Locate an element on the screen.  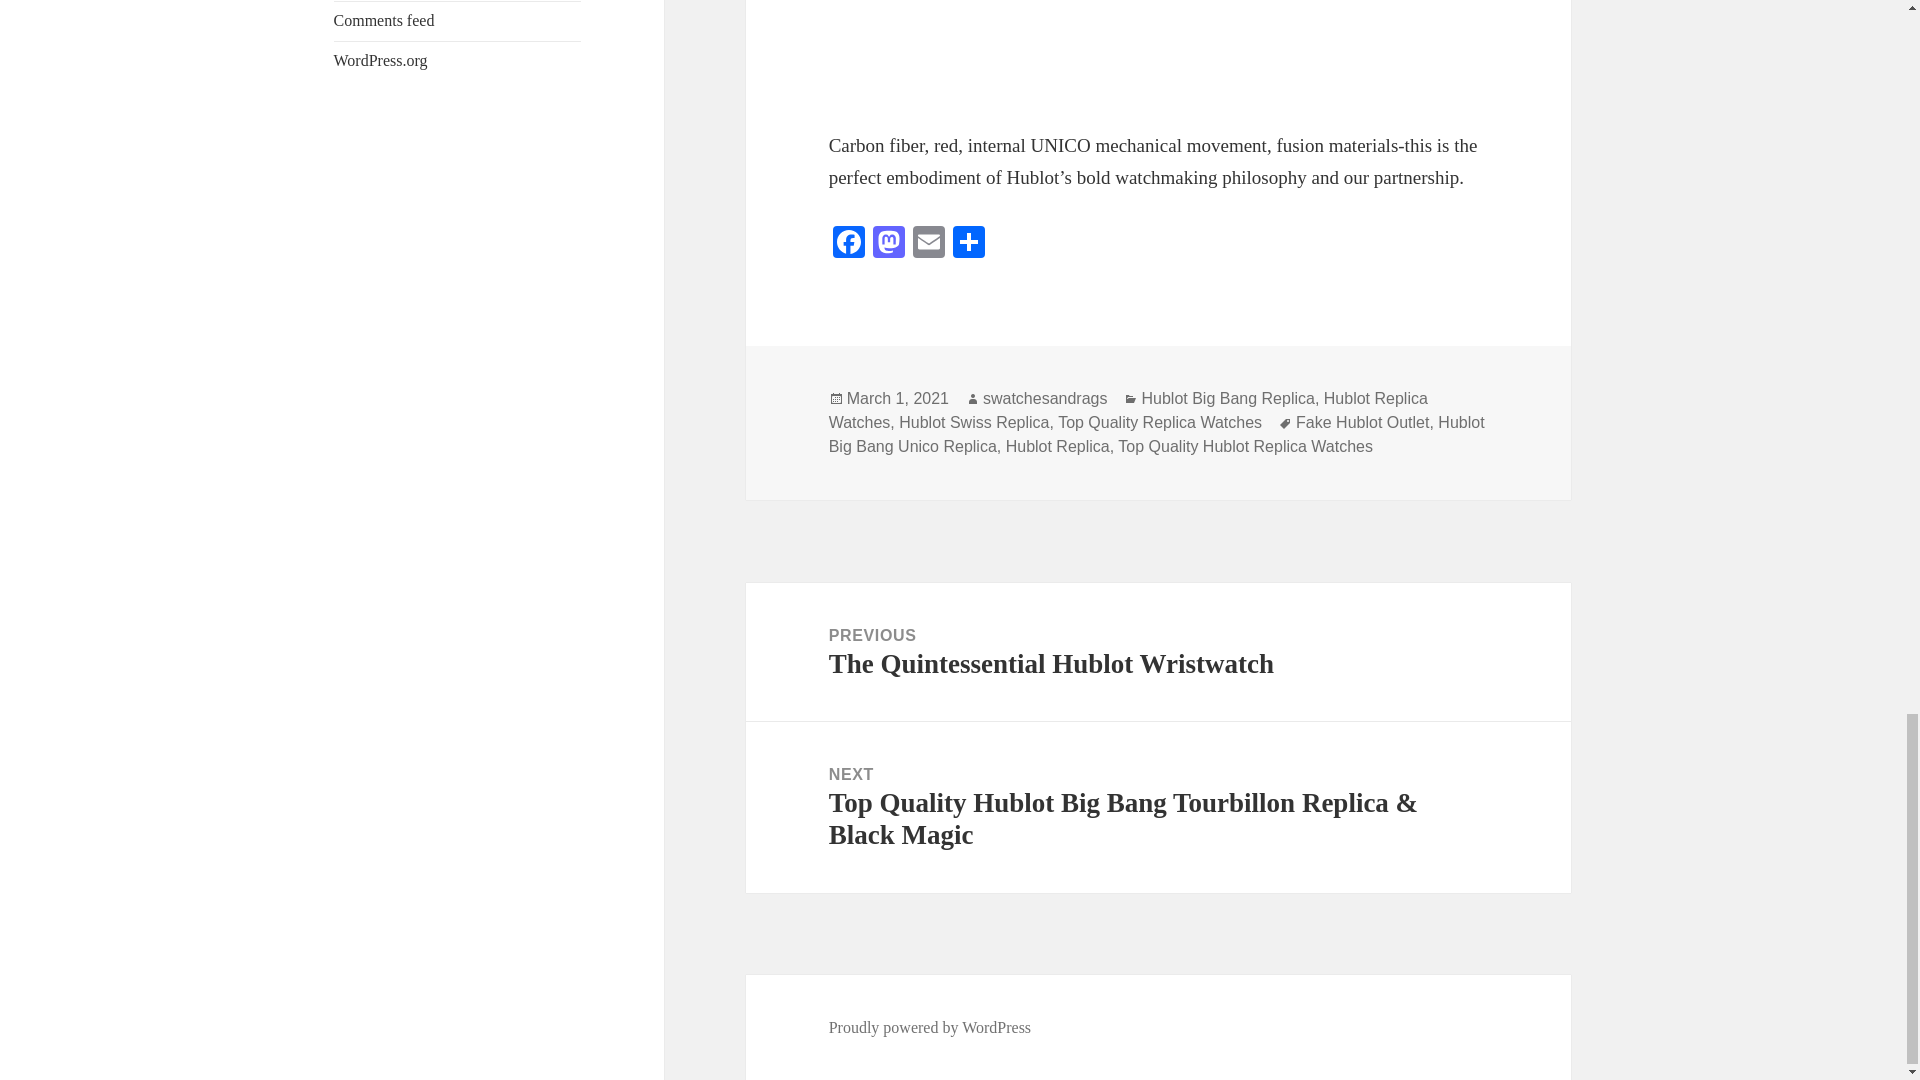
Fake Hublot Outlet is located at coordinates (1362, 422).